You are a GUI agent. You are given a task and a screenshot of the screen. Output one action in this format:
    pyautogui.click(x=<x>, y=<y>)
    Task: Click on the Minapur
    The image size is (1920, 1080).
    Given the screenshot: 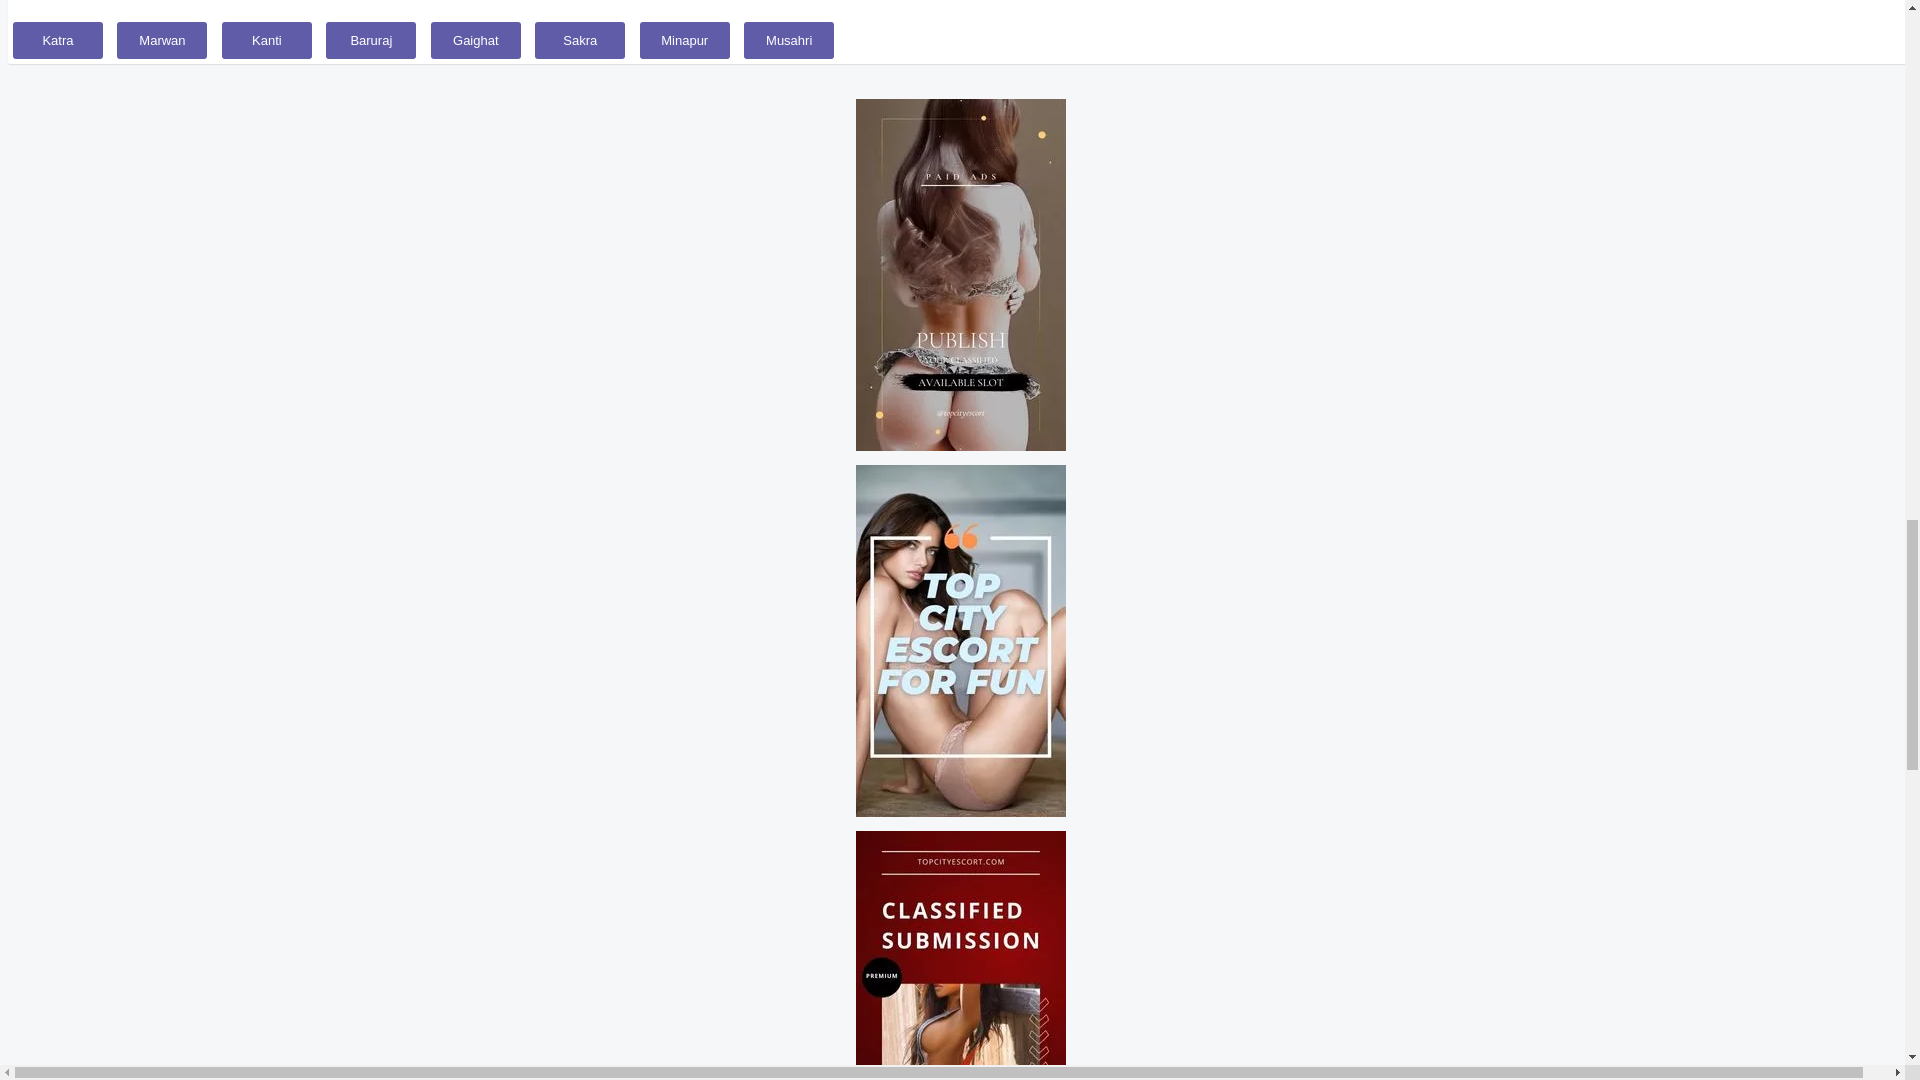 What is the action you would take?
    pyautogui.click(x=684, y=40)
    